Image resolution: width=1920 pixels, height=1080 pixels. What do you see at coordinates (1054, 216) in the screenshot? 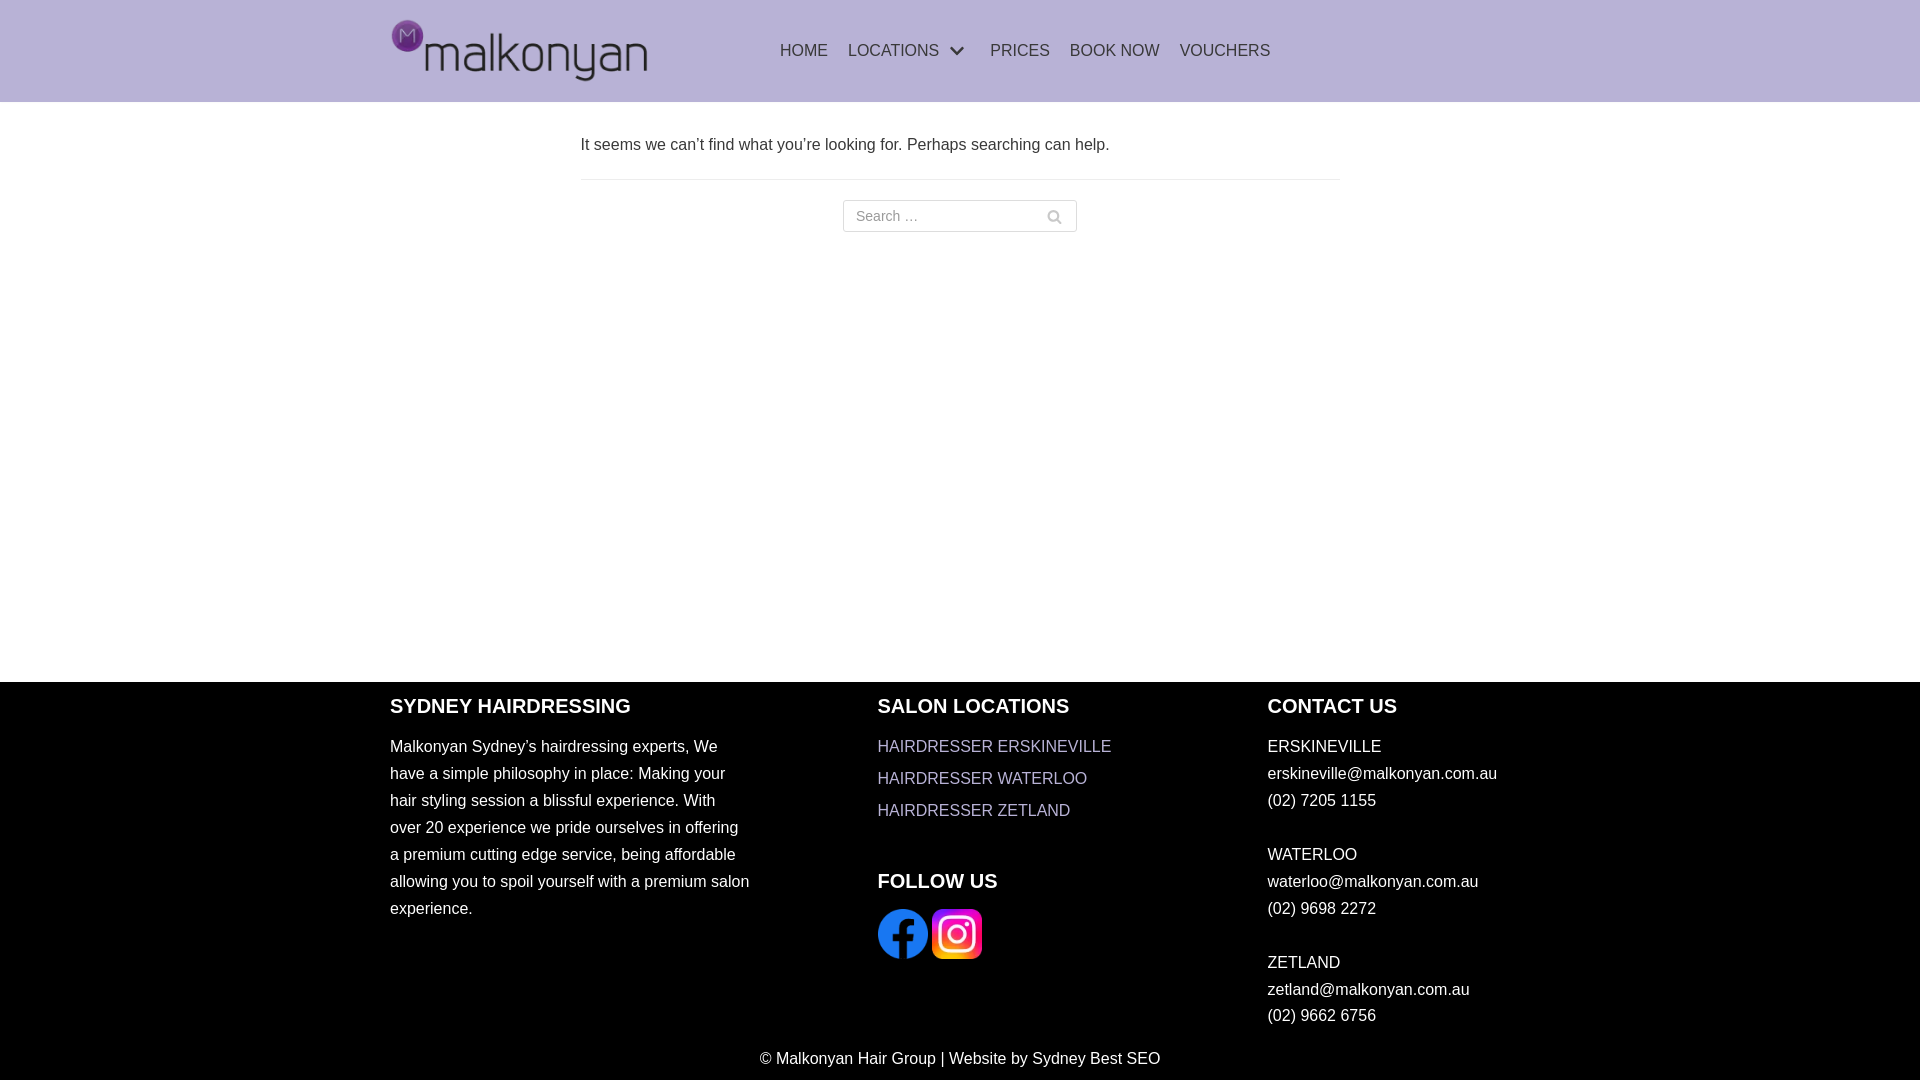
I see `Search` at bounding box center [1054, 216].